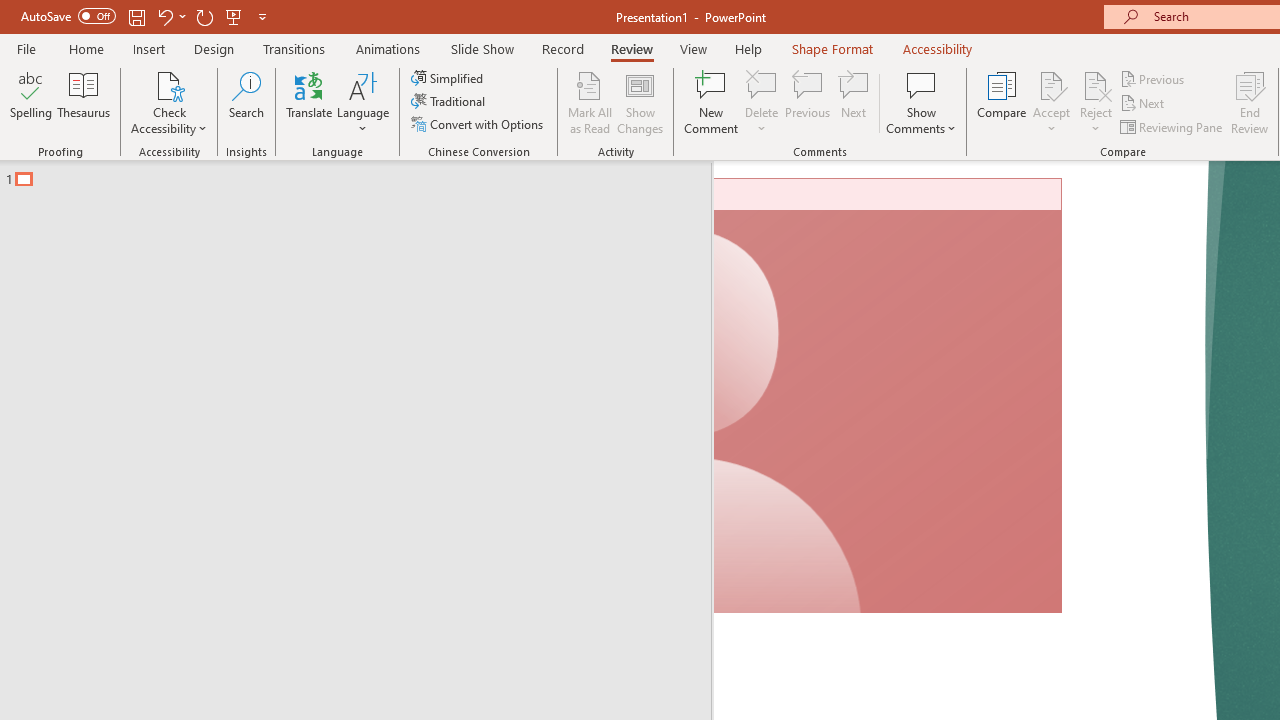  Describe the element at coordinates (748, 48) in the screenshot. I see `Help` at that location.